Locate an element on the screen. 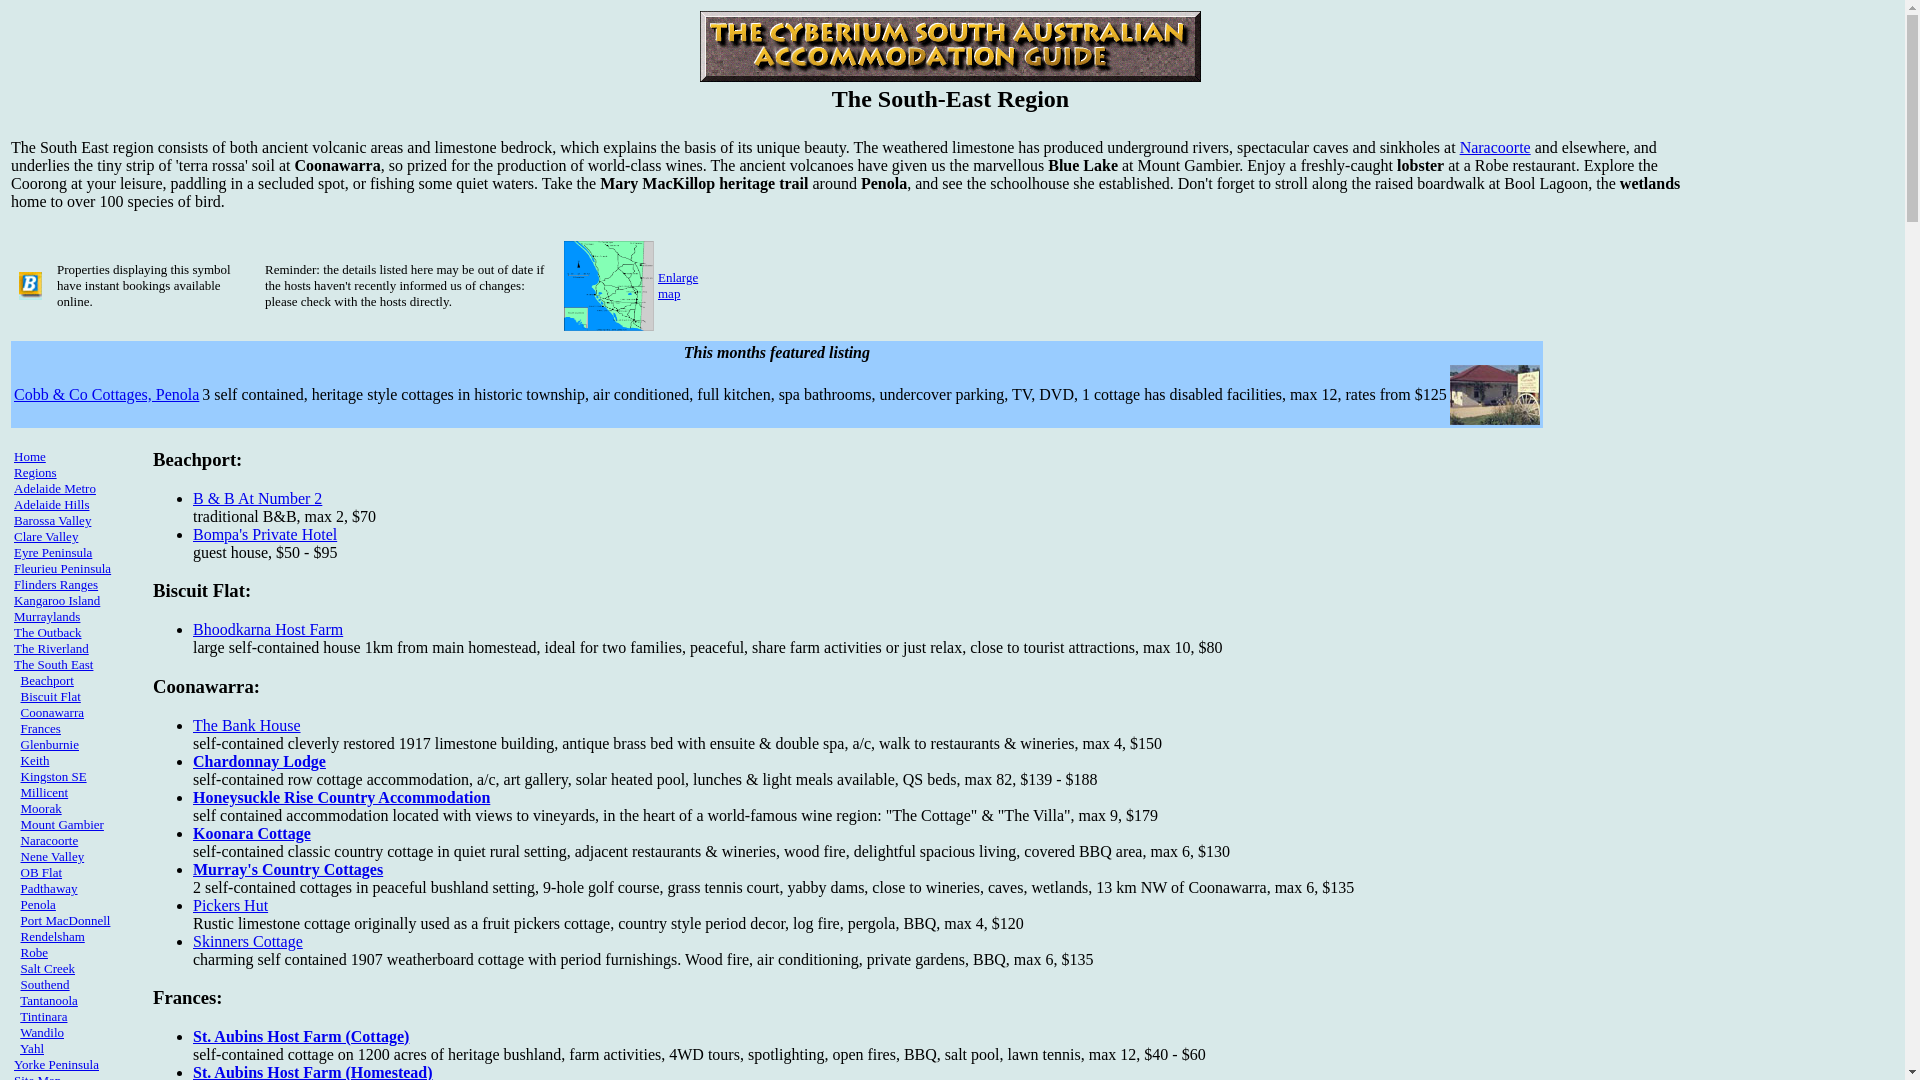 The height and width of the screenshot is (1080, 1920). Salt Creek is located at coordinates (48, 968).